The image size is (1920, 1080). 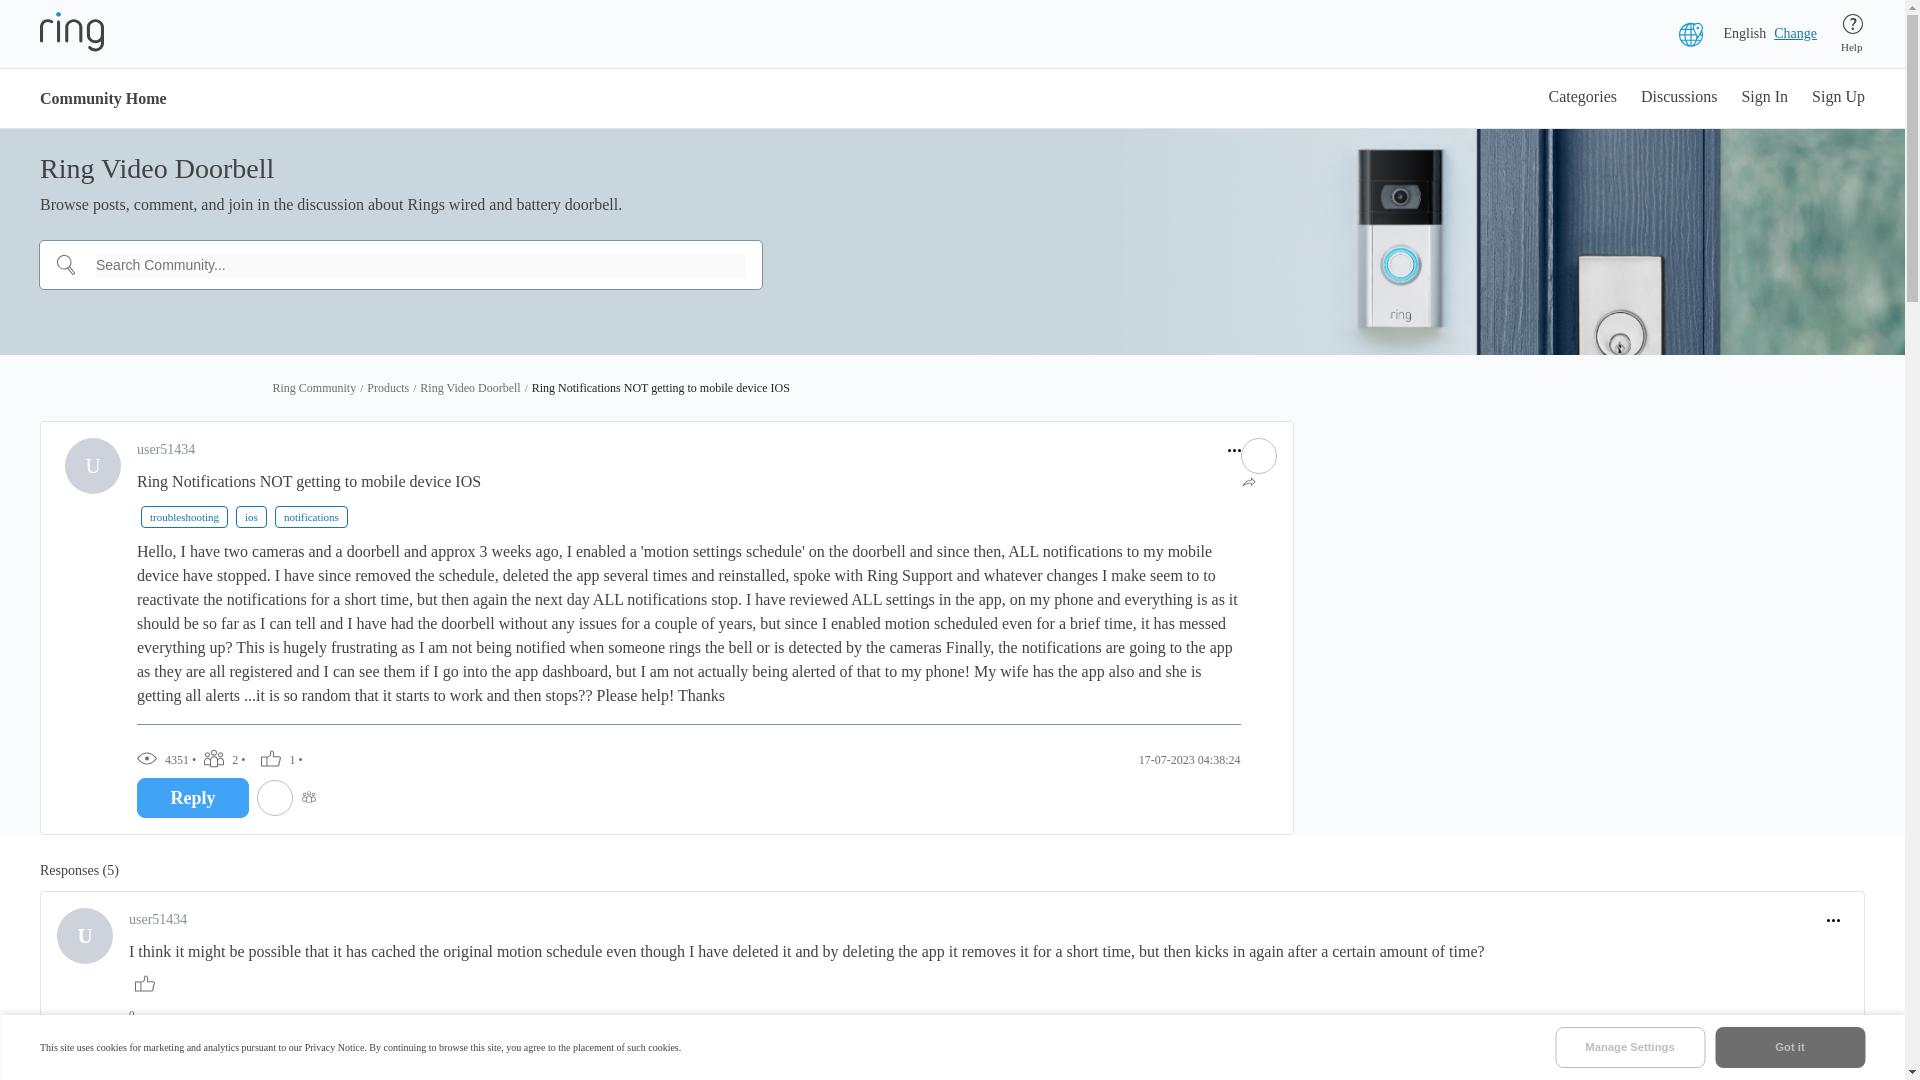 I want to click on Sign Up, so click(x=1838, y=98).